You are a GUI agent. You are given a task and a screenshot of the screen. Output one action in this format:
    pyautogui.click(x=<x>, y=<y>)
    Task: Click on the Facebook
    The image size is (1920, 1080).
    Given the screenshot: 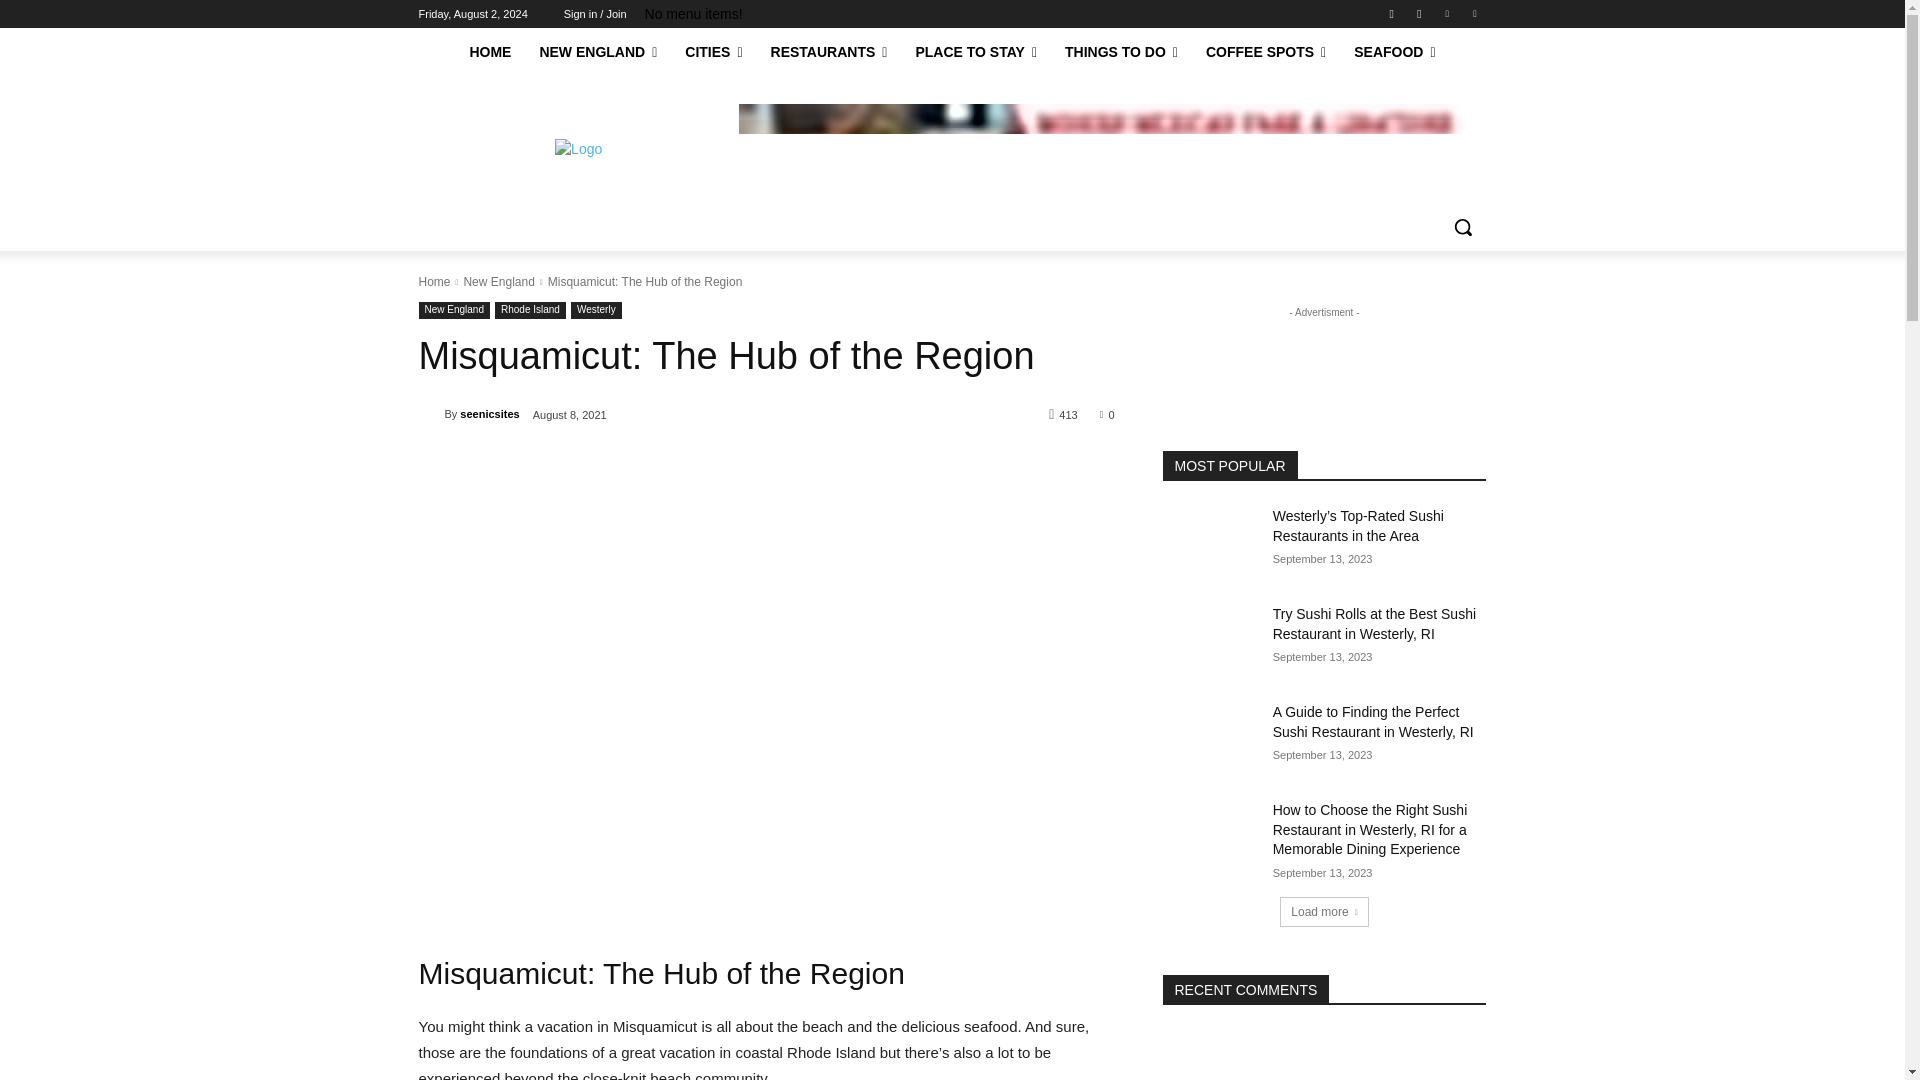 What is the action you would take?
    pyautogui.click(x=1392, y=13)
    